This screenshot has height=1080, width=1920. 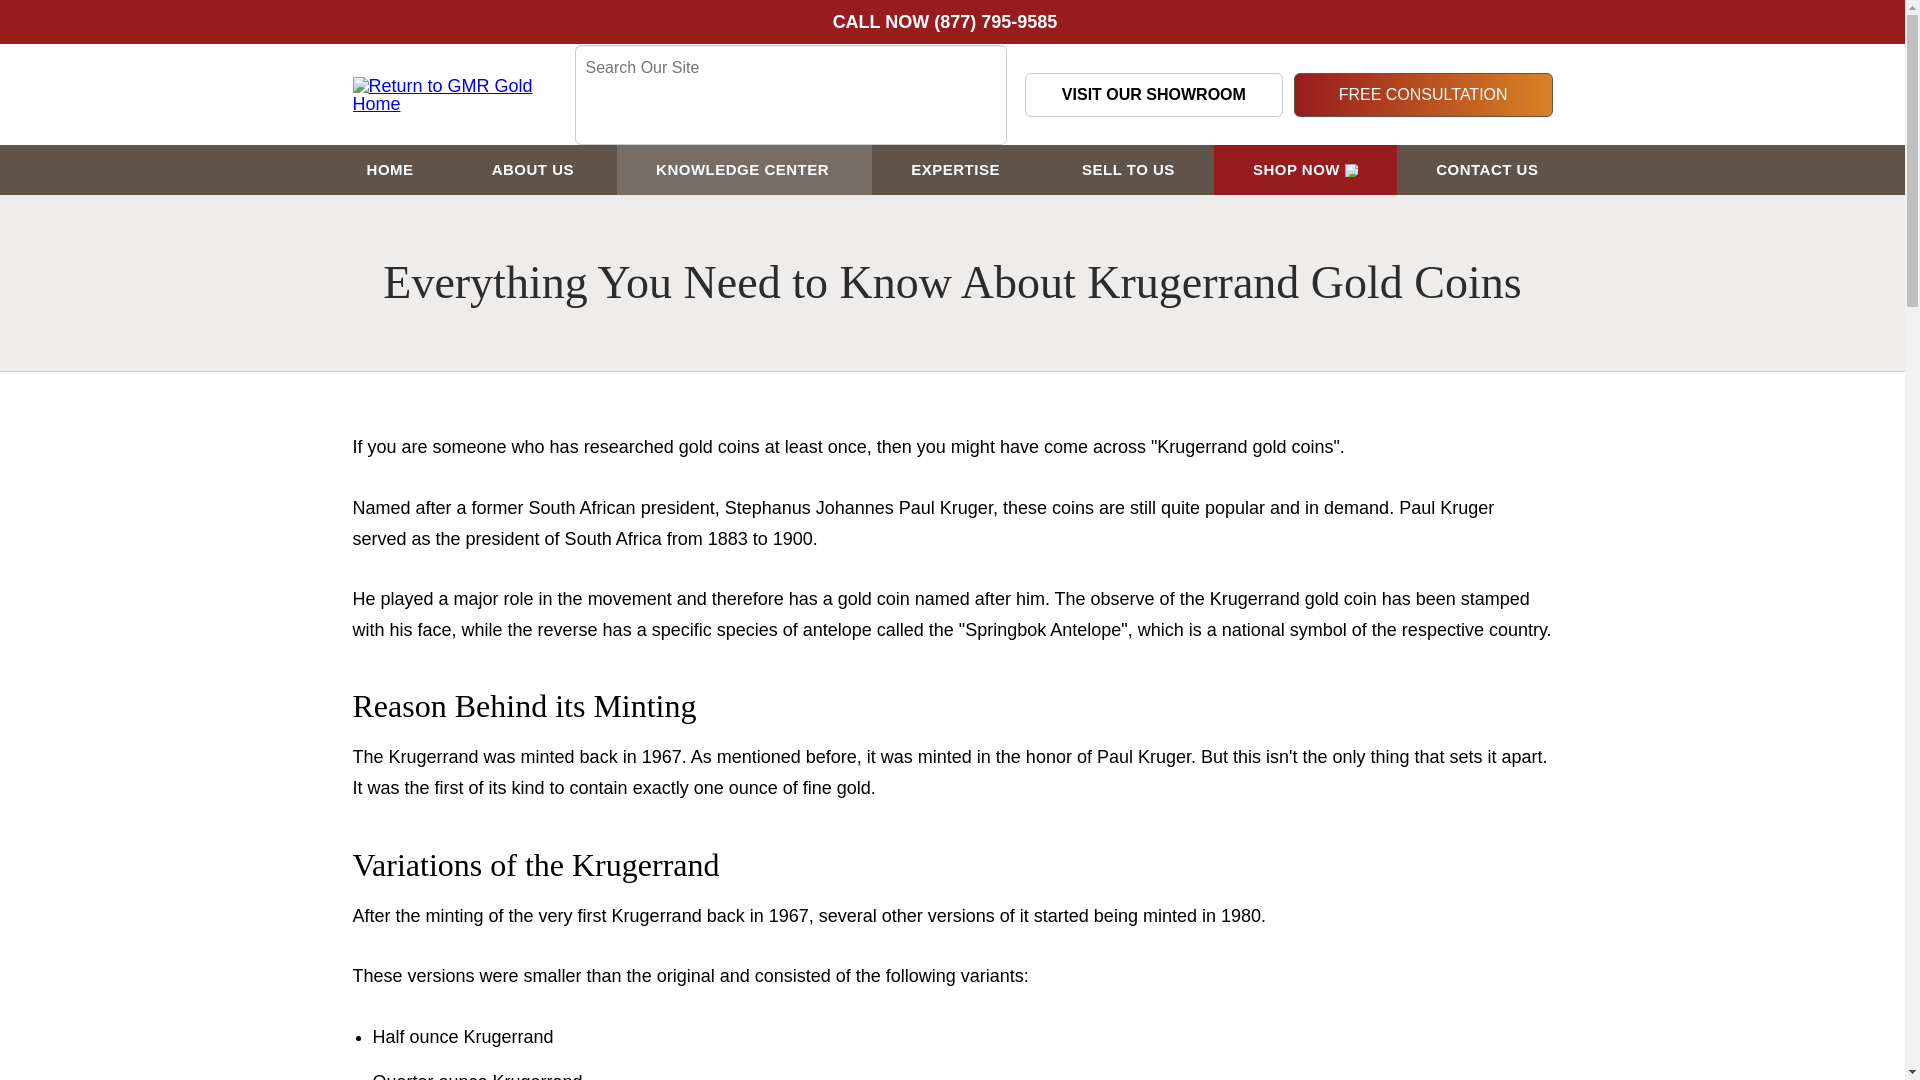 What do you see at coordinates (956, 170) in the screenshot?
I see `EXPERTISE` at bounding box center [956, 170].